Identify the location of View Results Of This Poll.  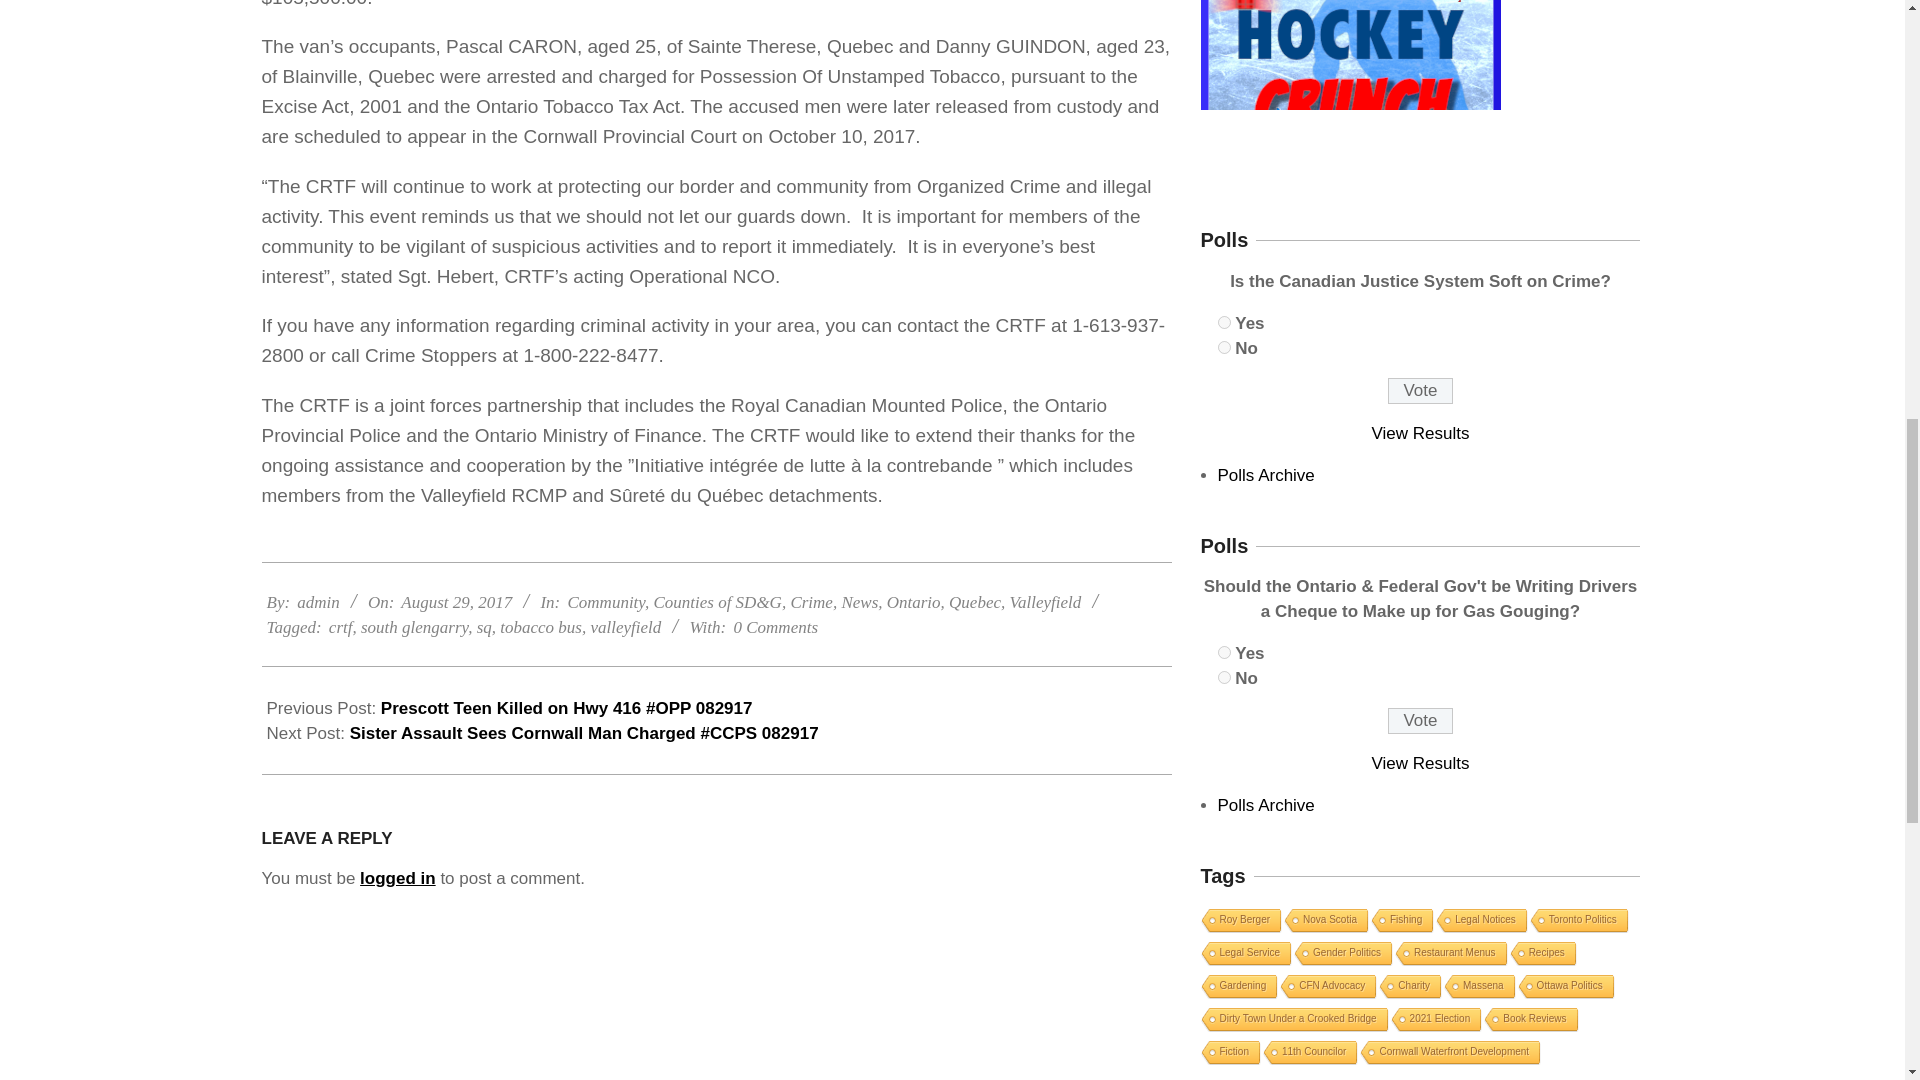
(1421, 433).